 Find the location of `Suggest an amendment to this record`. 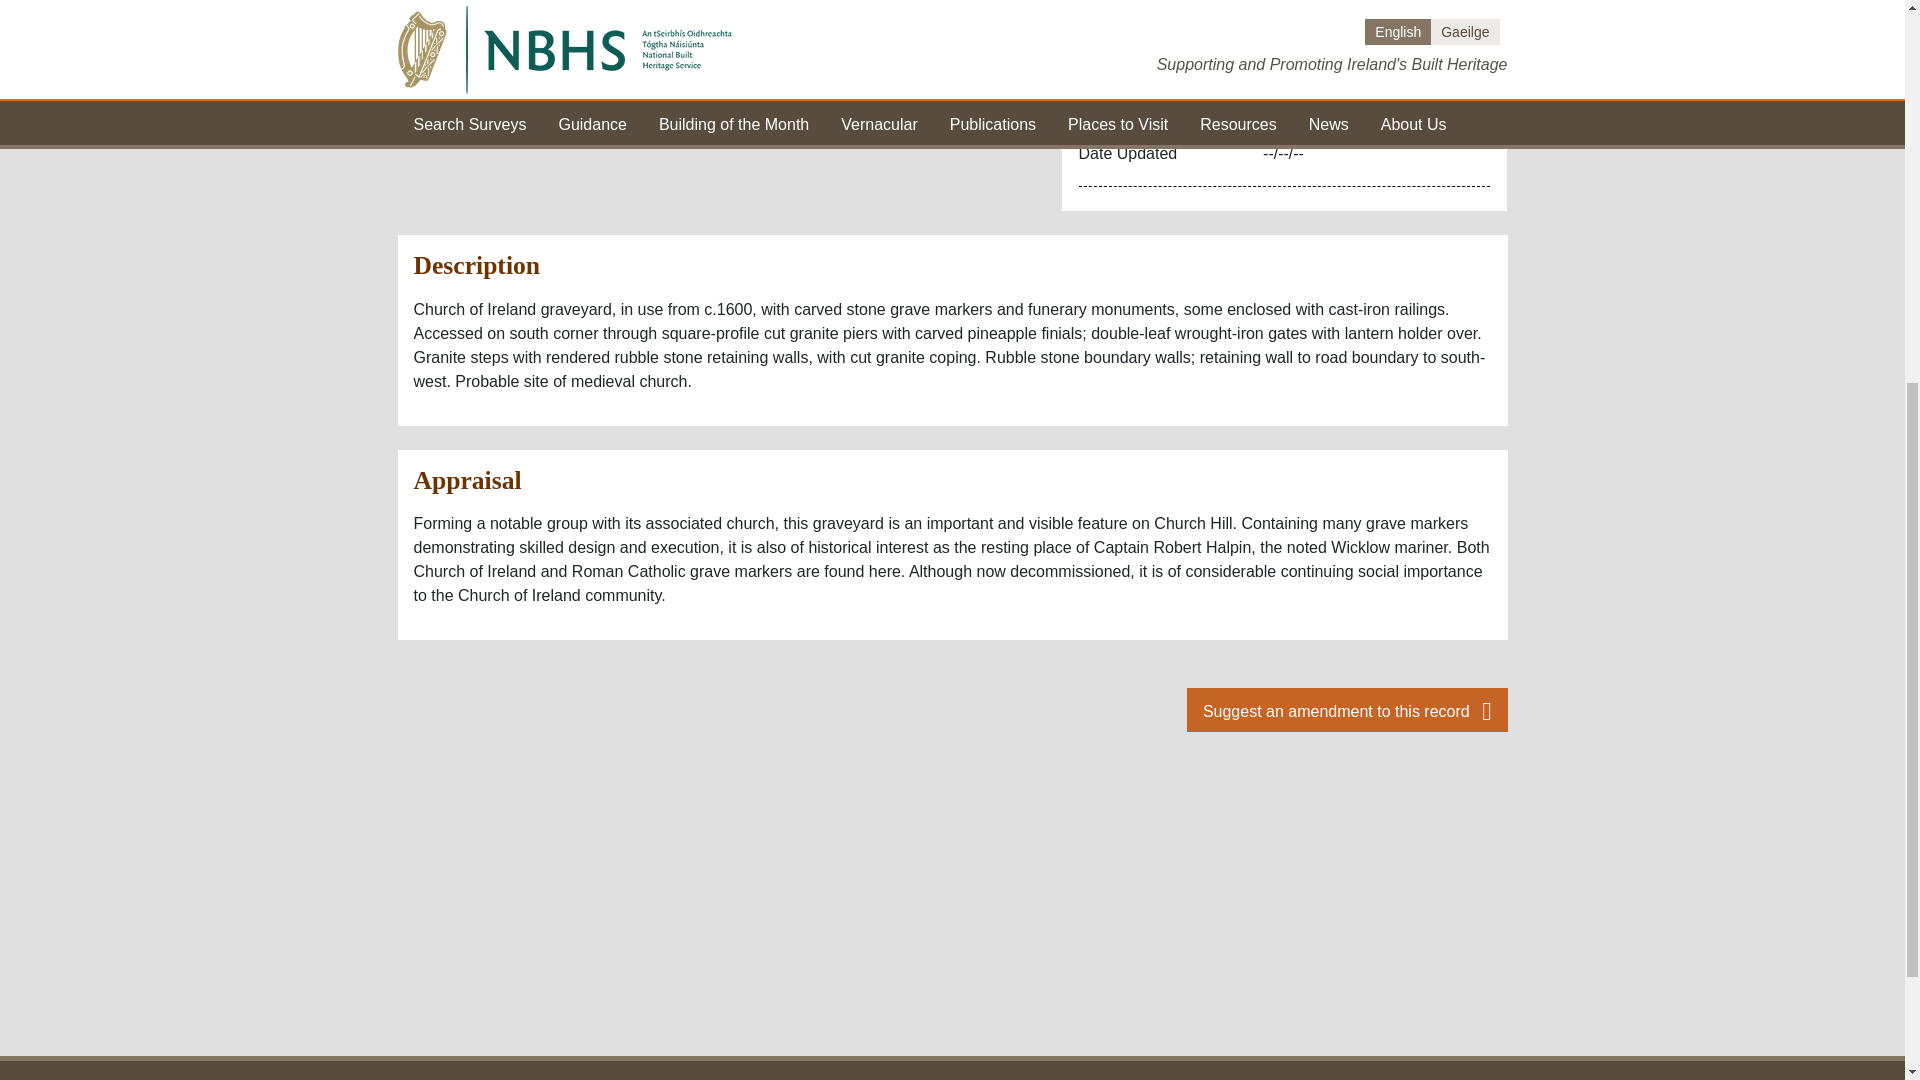

Suggest an amendment to this record is located at coordinates (1346, 710).